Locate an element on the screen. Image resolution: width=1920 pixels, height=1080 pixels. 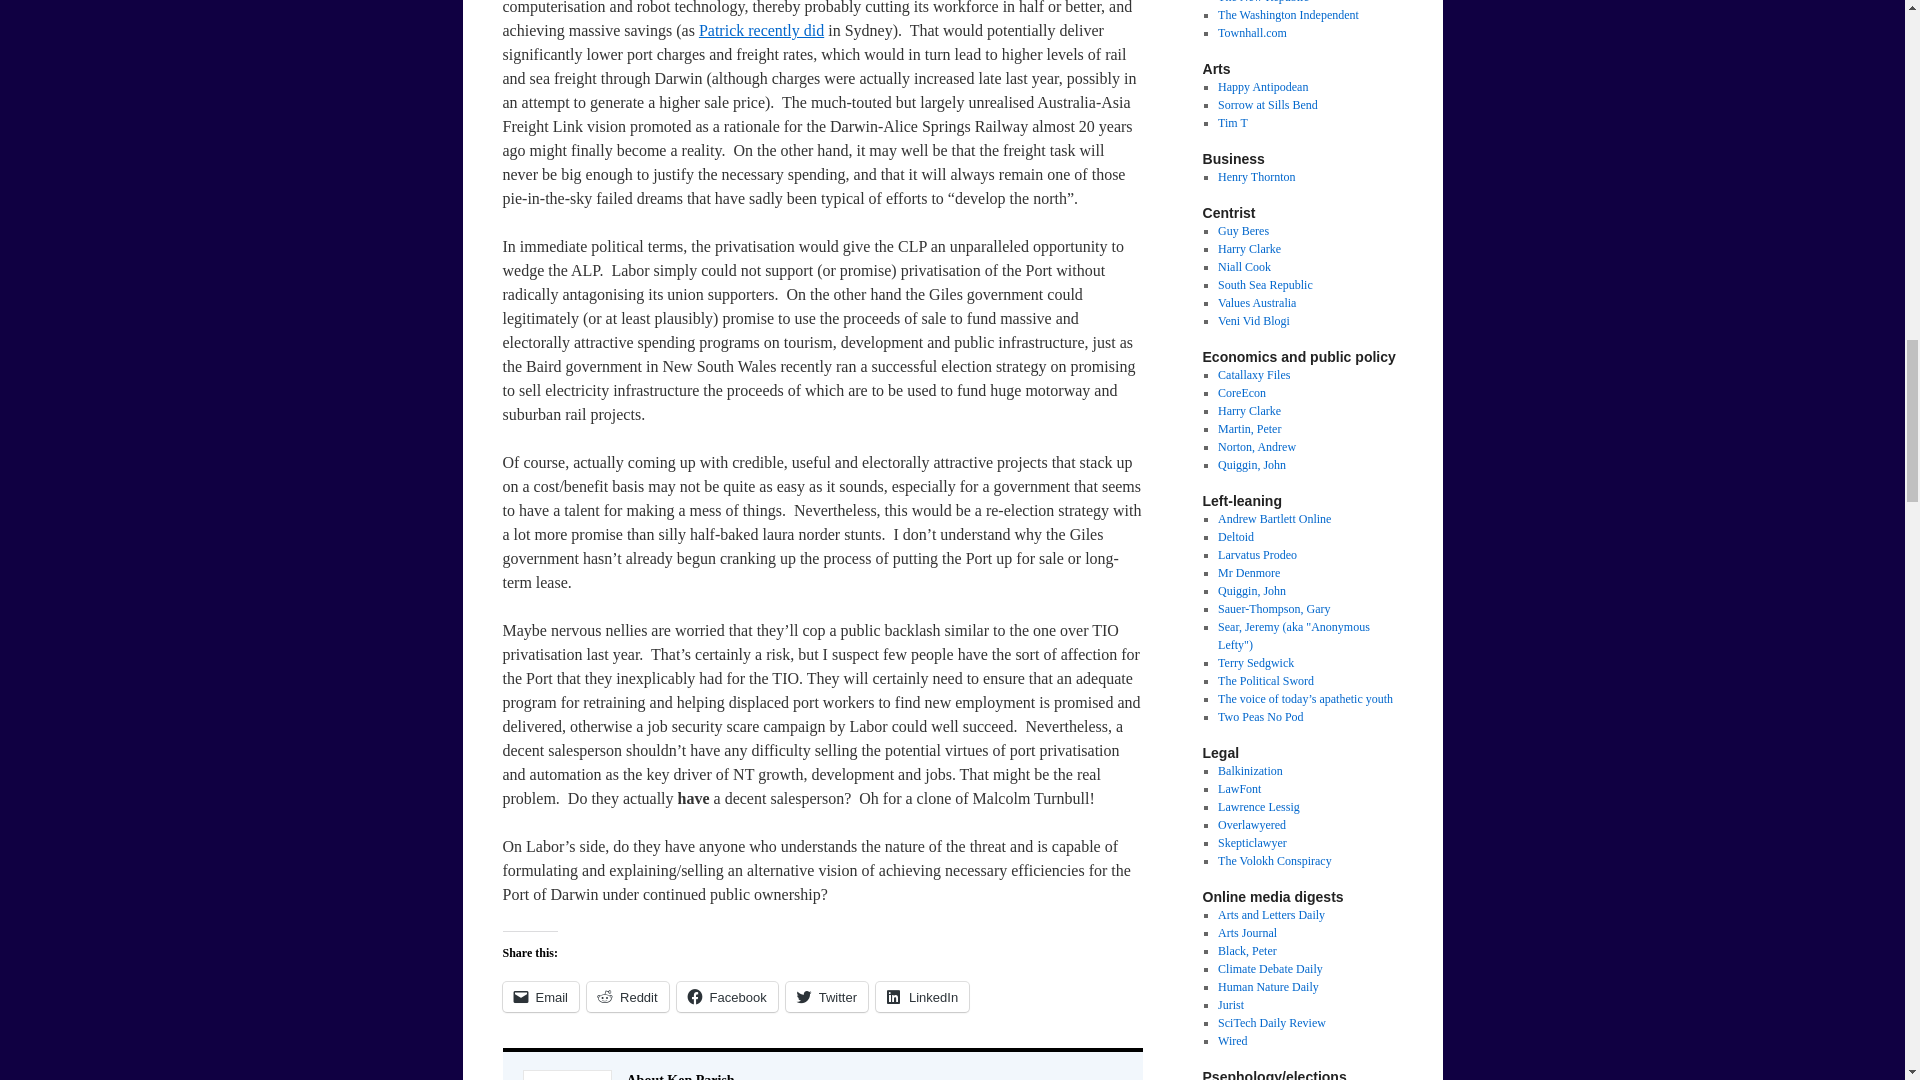
Patrick recently did is located at coordinates (760, 30).